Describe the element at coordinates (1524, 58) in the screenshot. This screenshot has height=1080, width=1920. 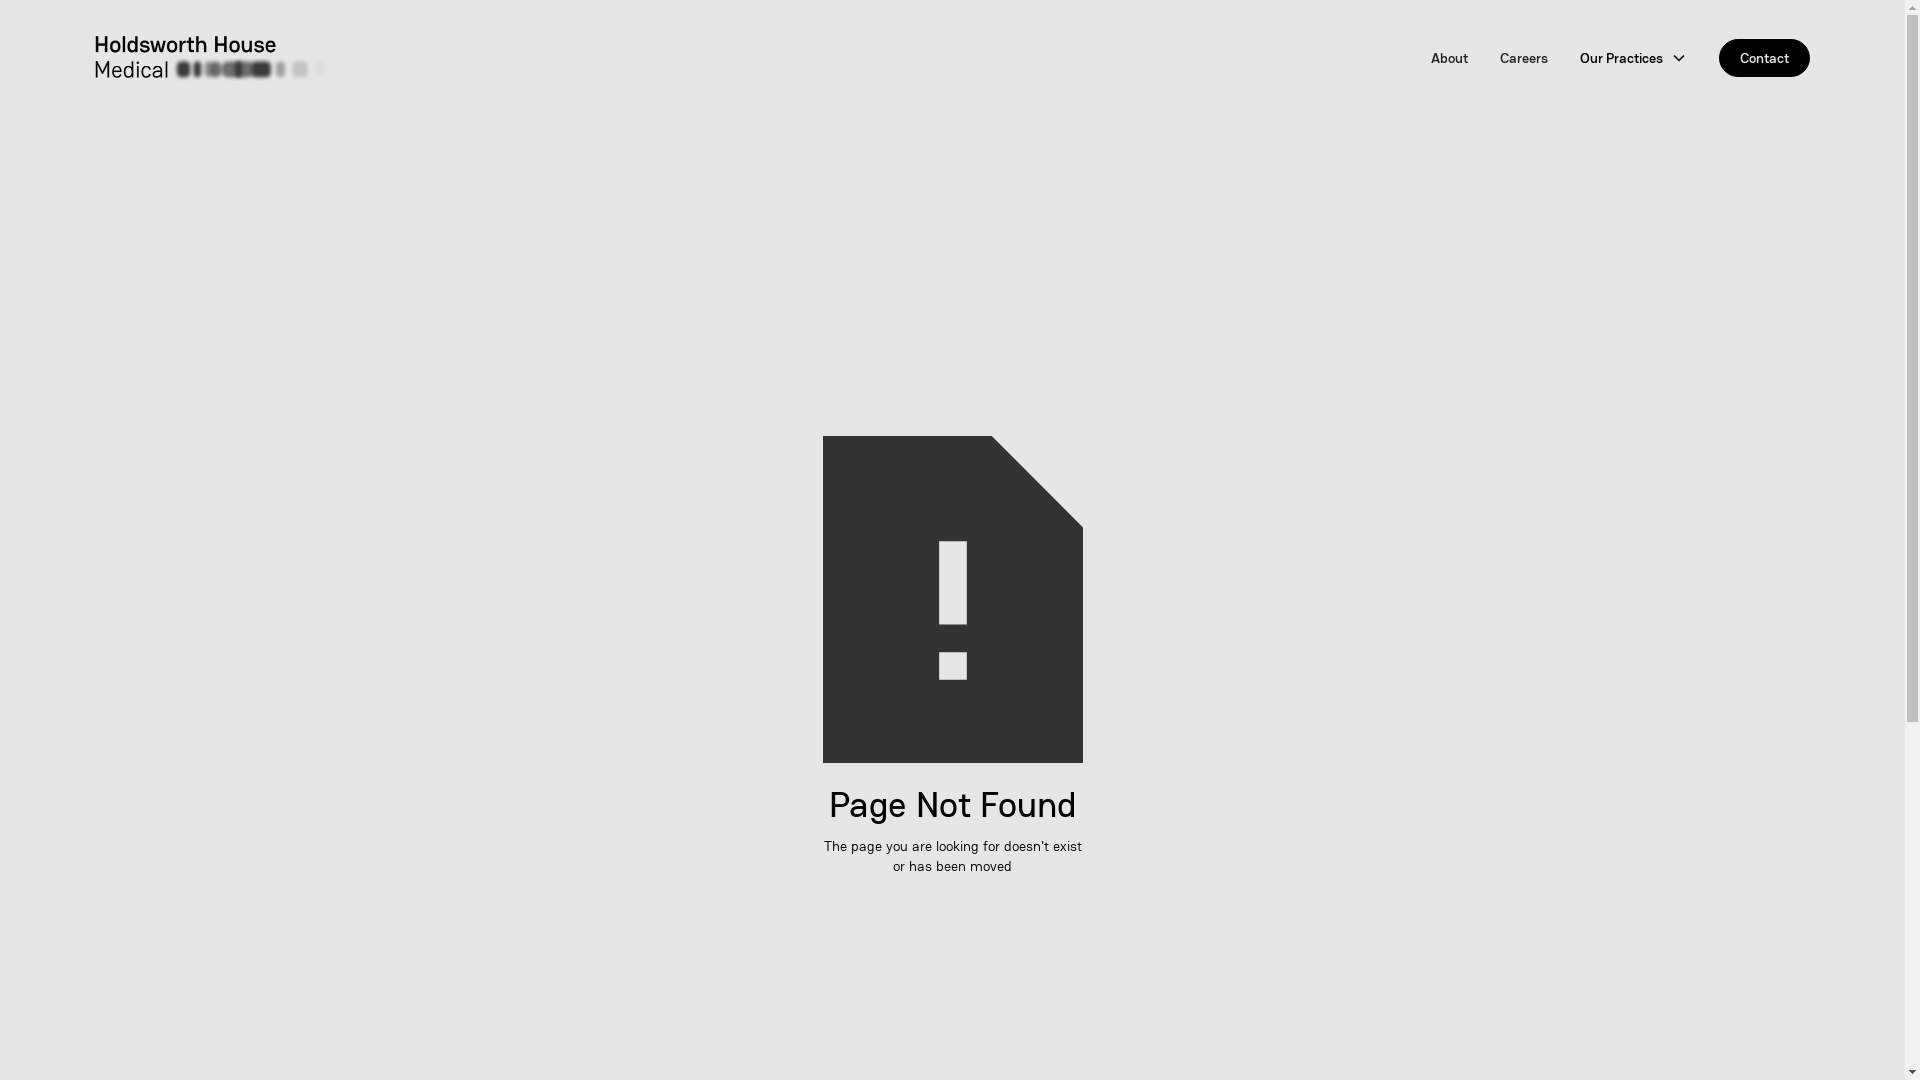
I see `Careers` at that location.